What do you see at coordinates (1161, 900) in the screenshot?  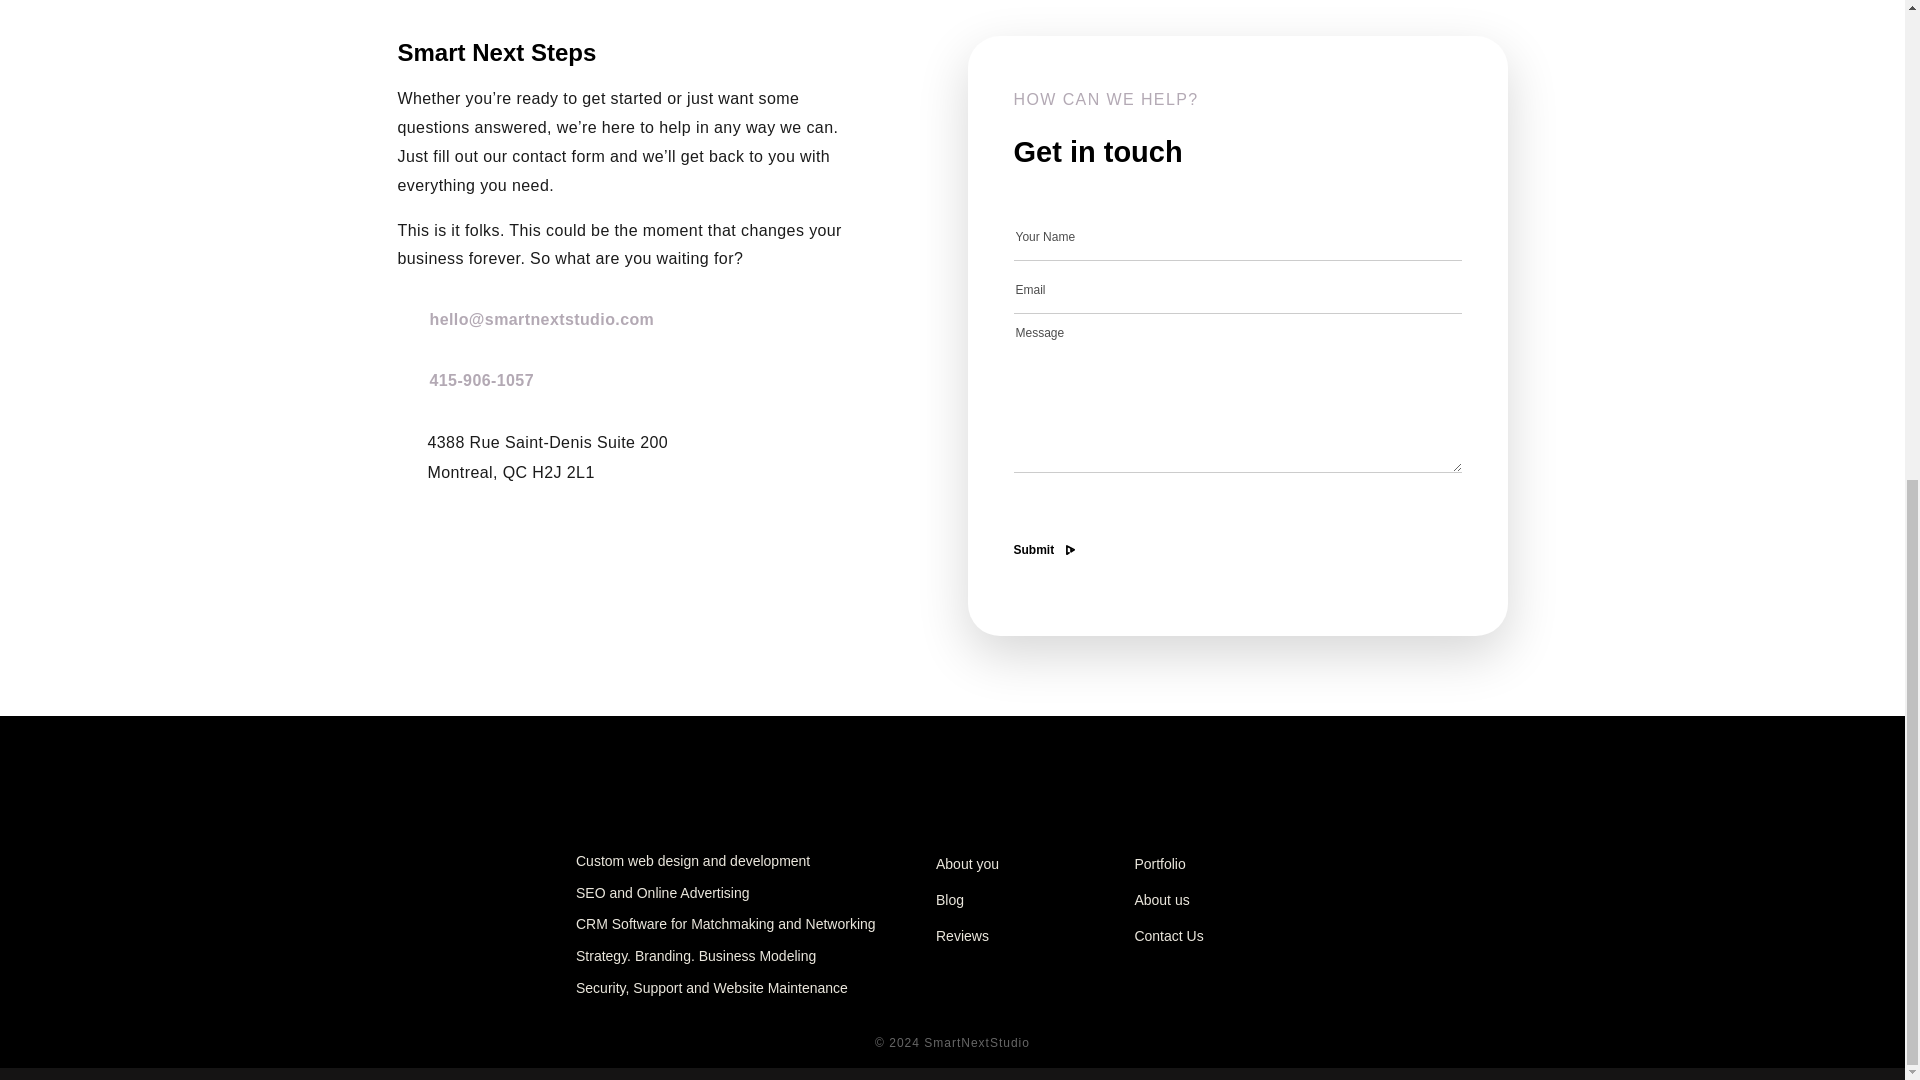 I see `About us` at bounding box center [1161, 900].